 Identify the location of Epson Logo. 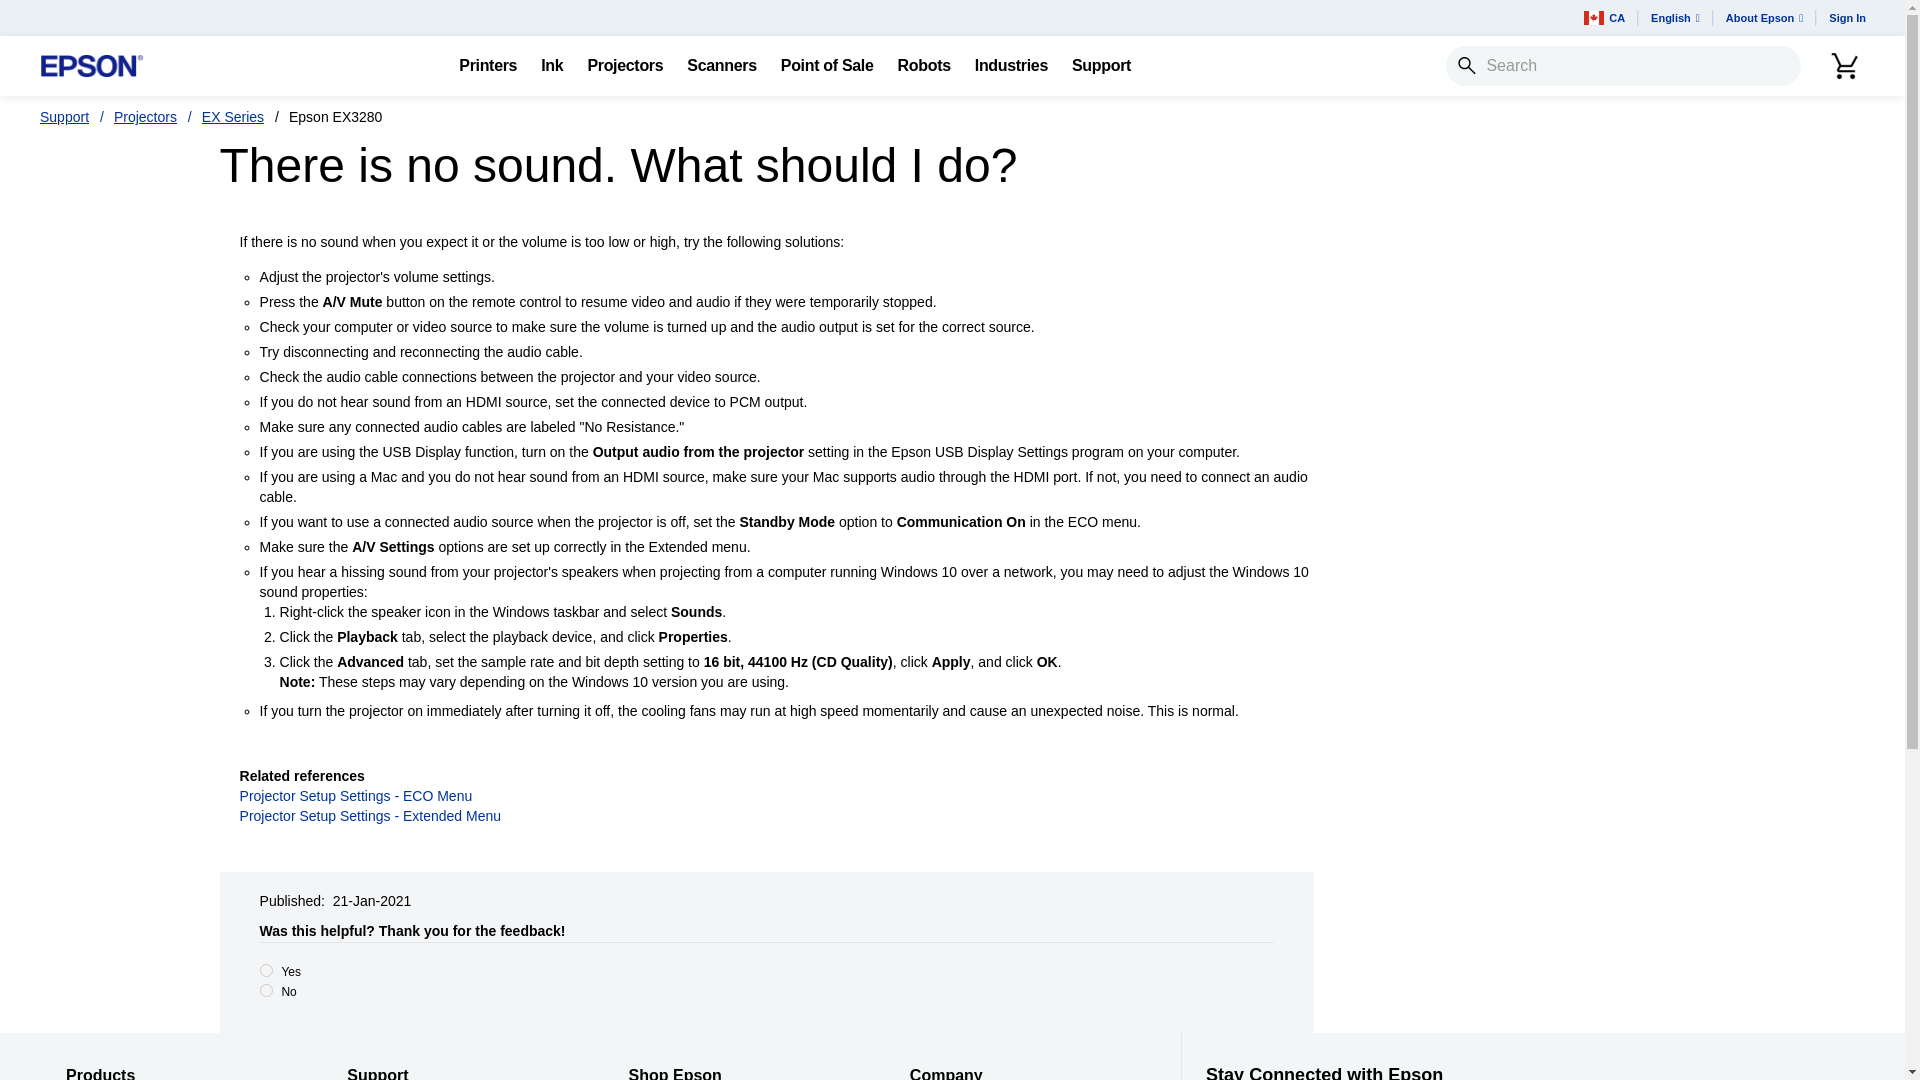
(92, 66).